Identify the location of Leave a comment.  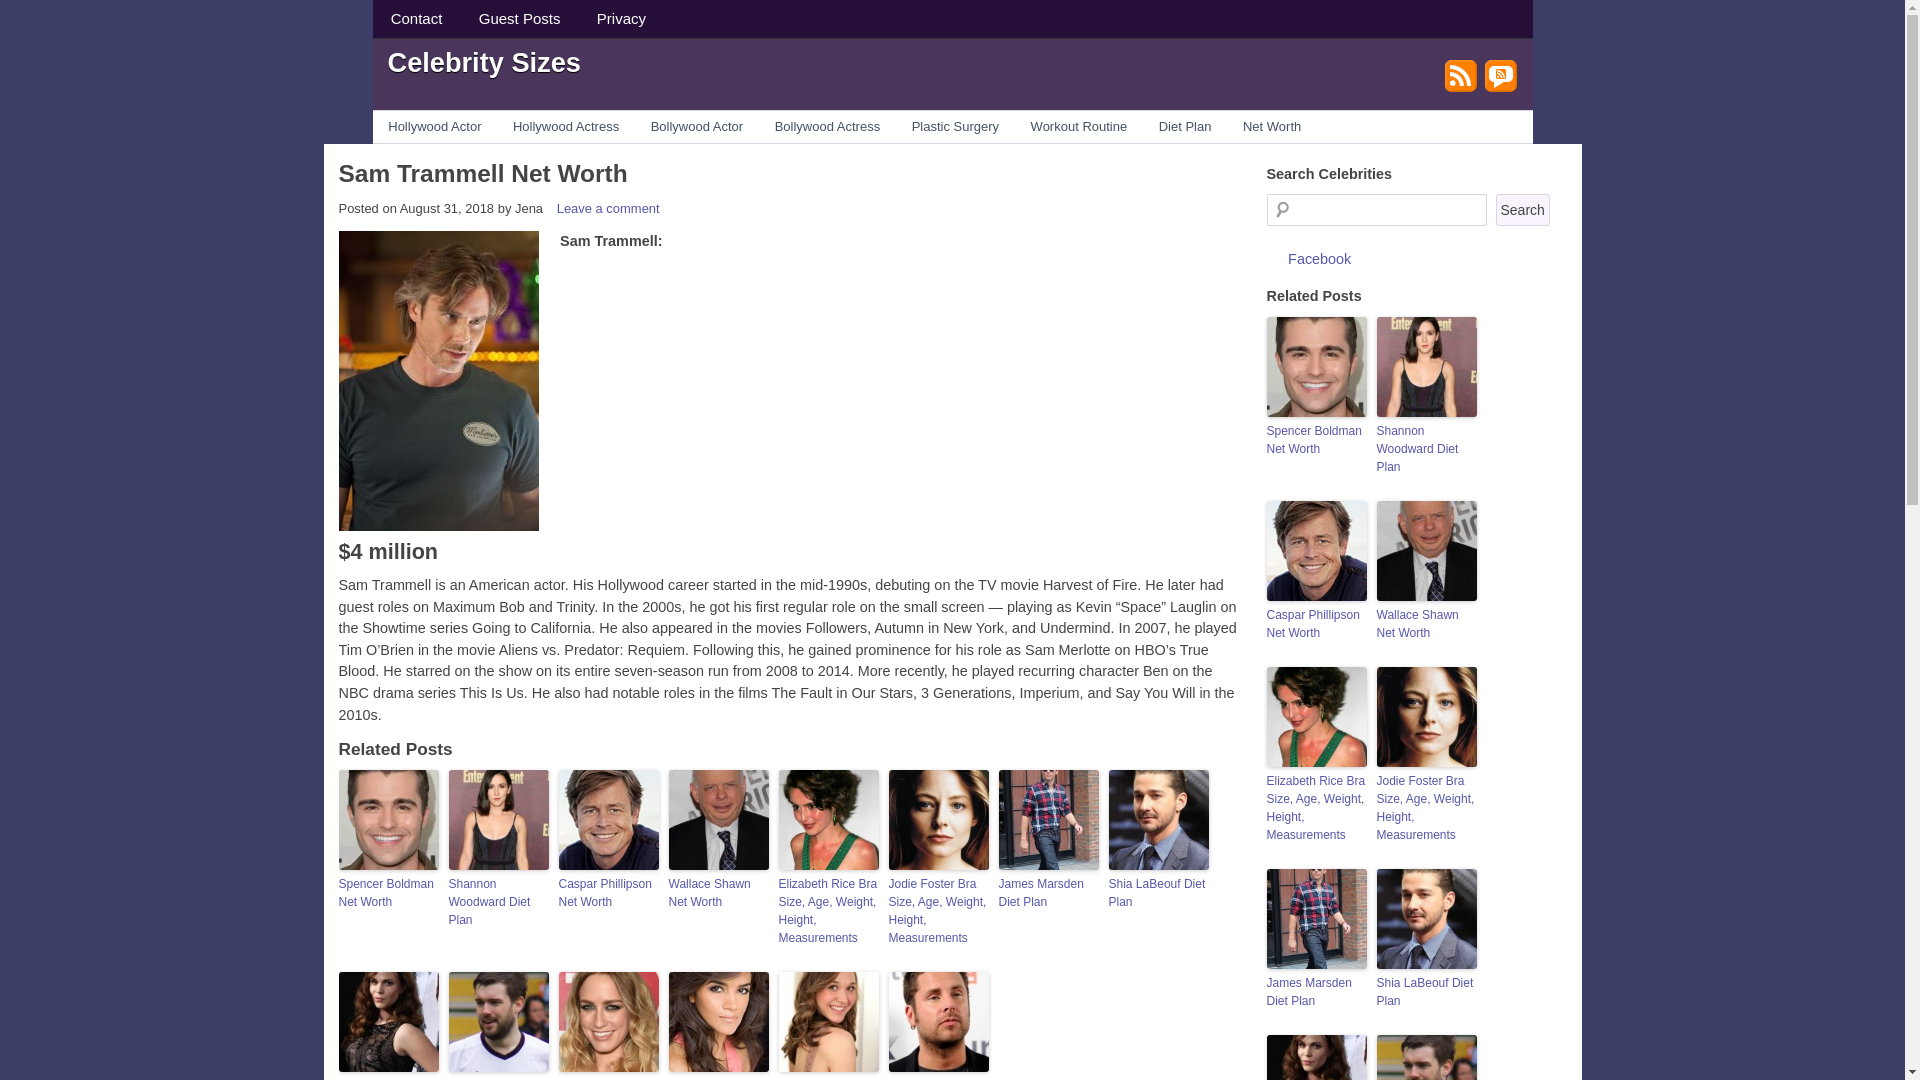
(608, 208).